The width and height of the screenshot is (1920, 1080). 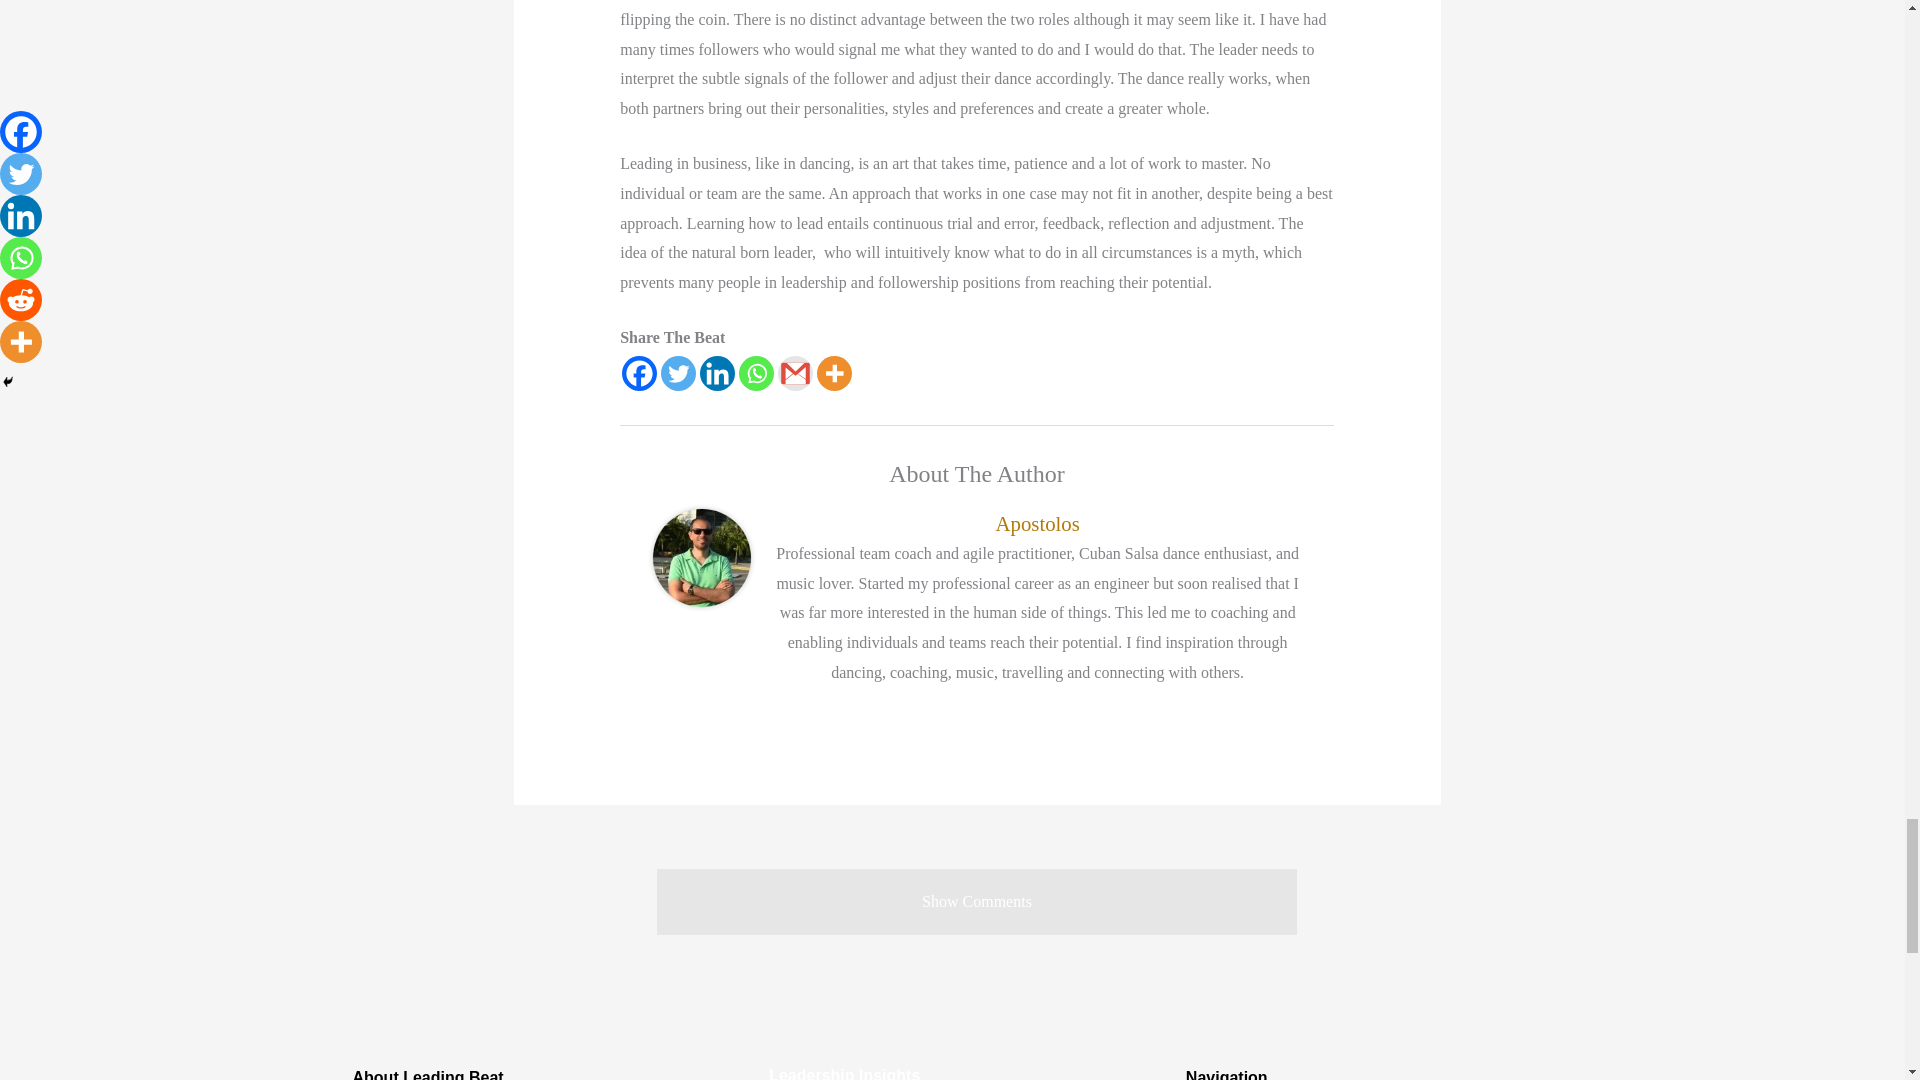 What do you see at coordinates (794, 373) in the screenshot?
I see `Google Gmail` at bounding box center [794, 373].